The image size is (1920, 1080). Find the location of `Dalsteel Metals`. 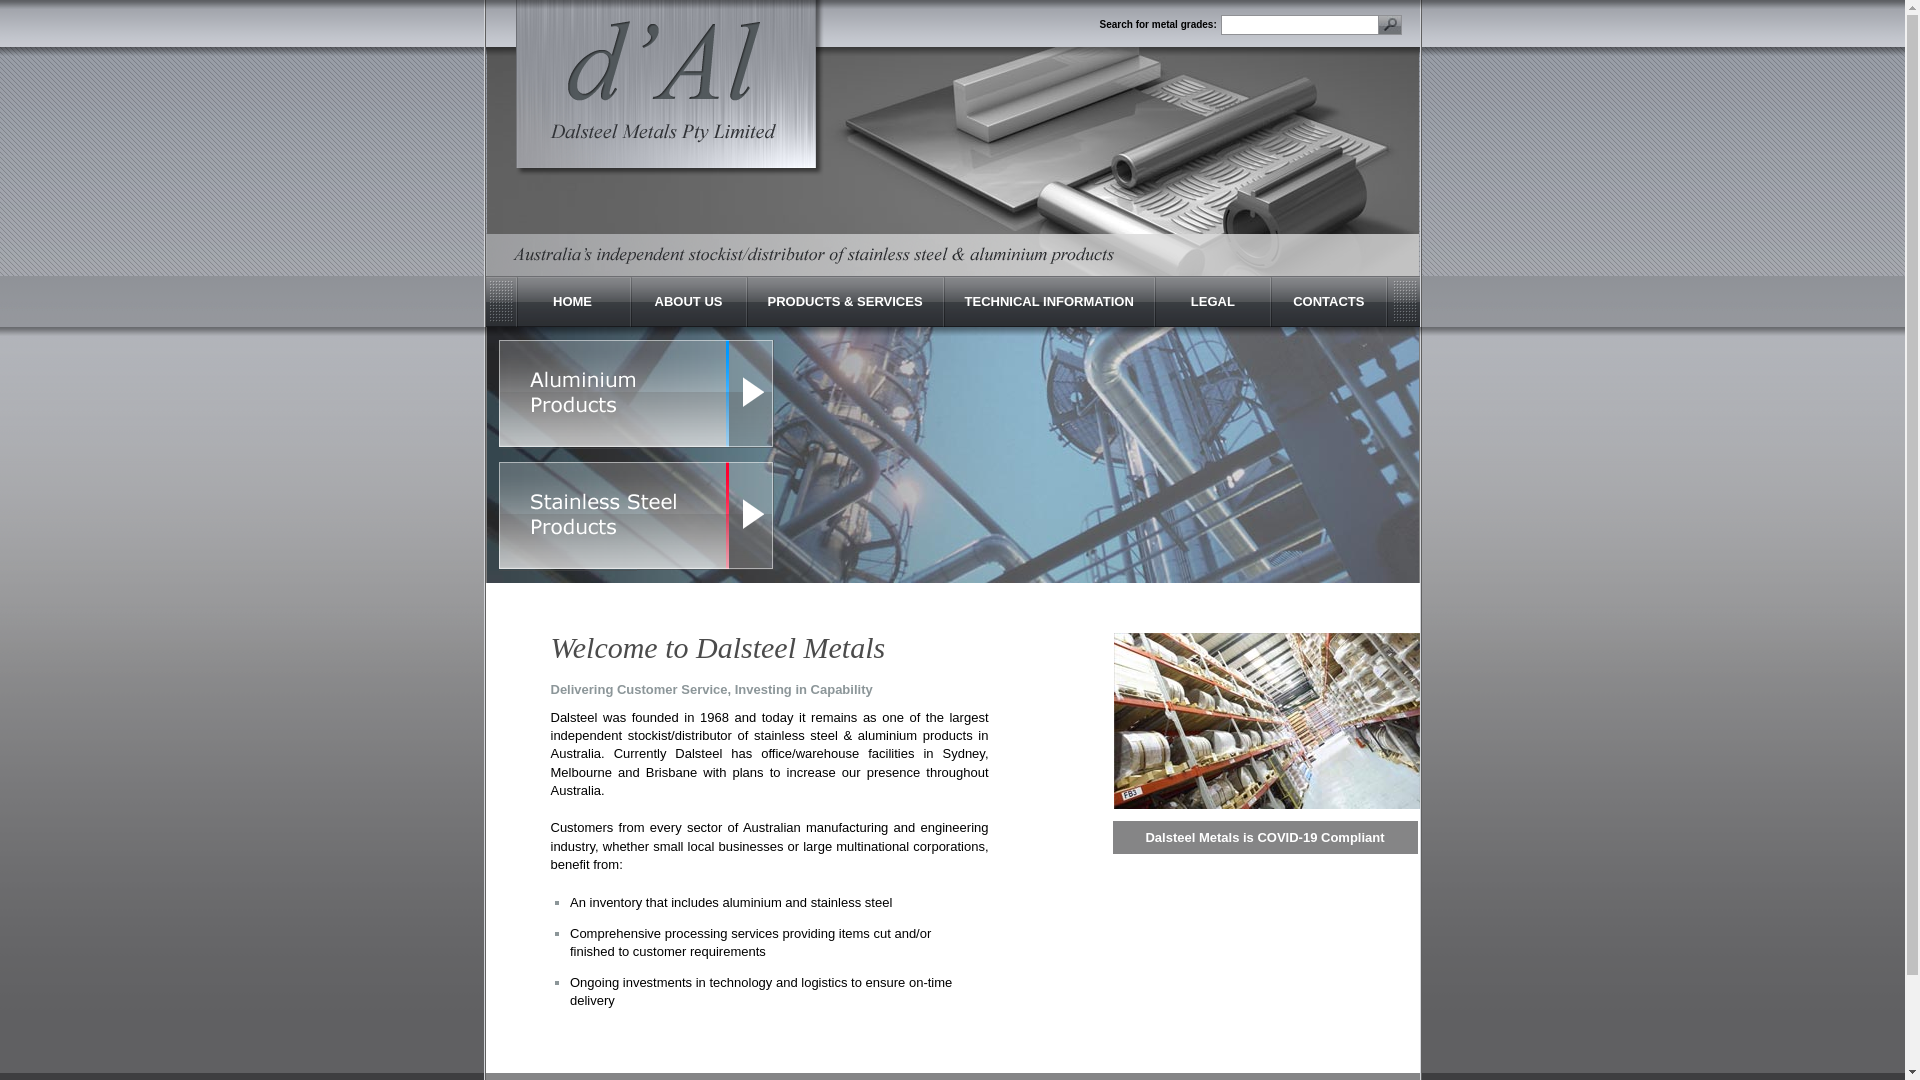

Dalsteel Metals is located at coordinates (670, 88).